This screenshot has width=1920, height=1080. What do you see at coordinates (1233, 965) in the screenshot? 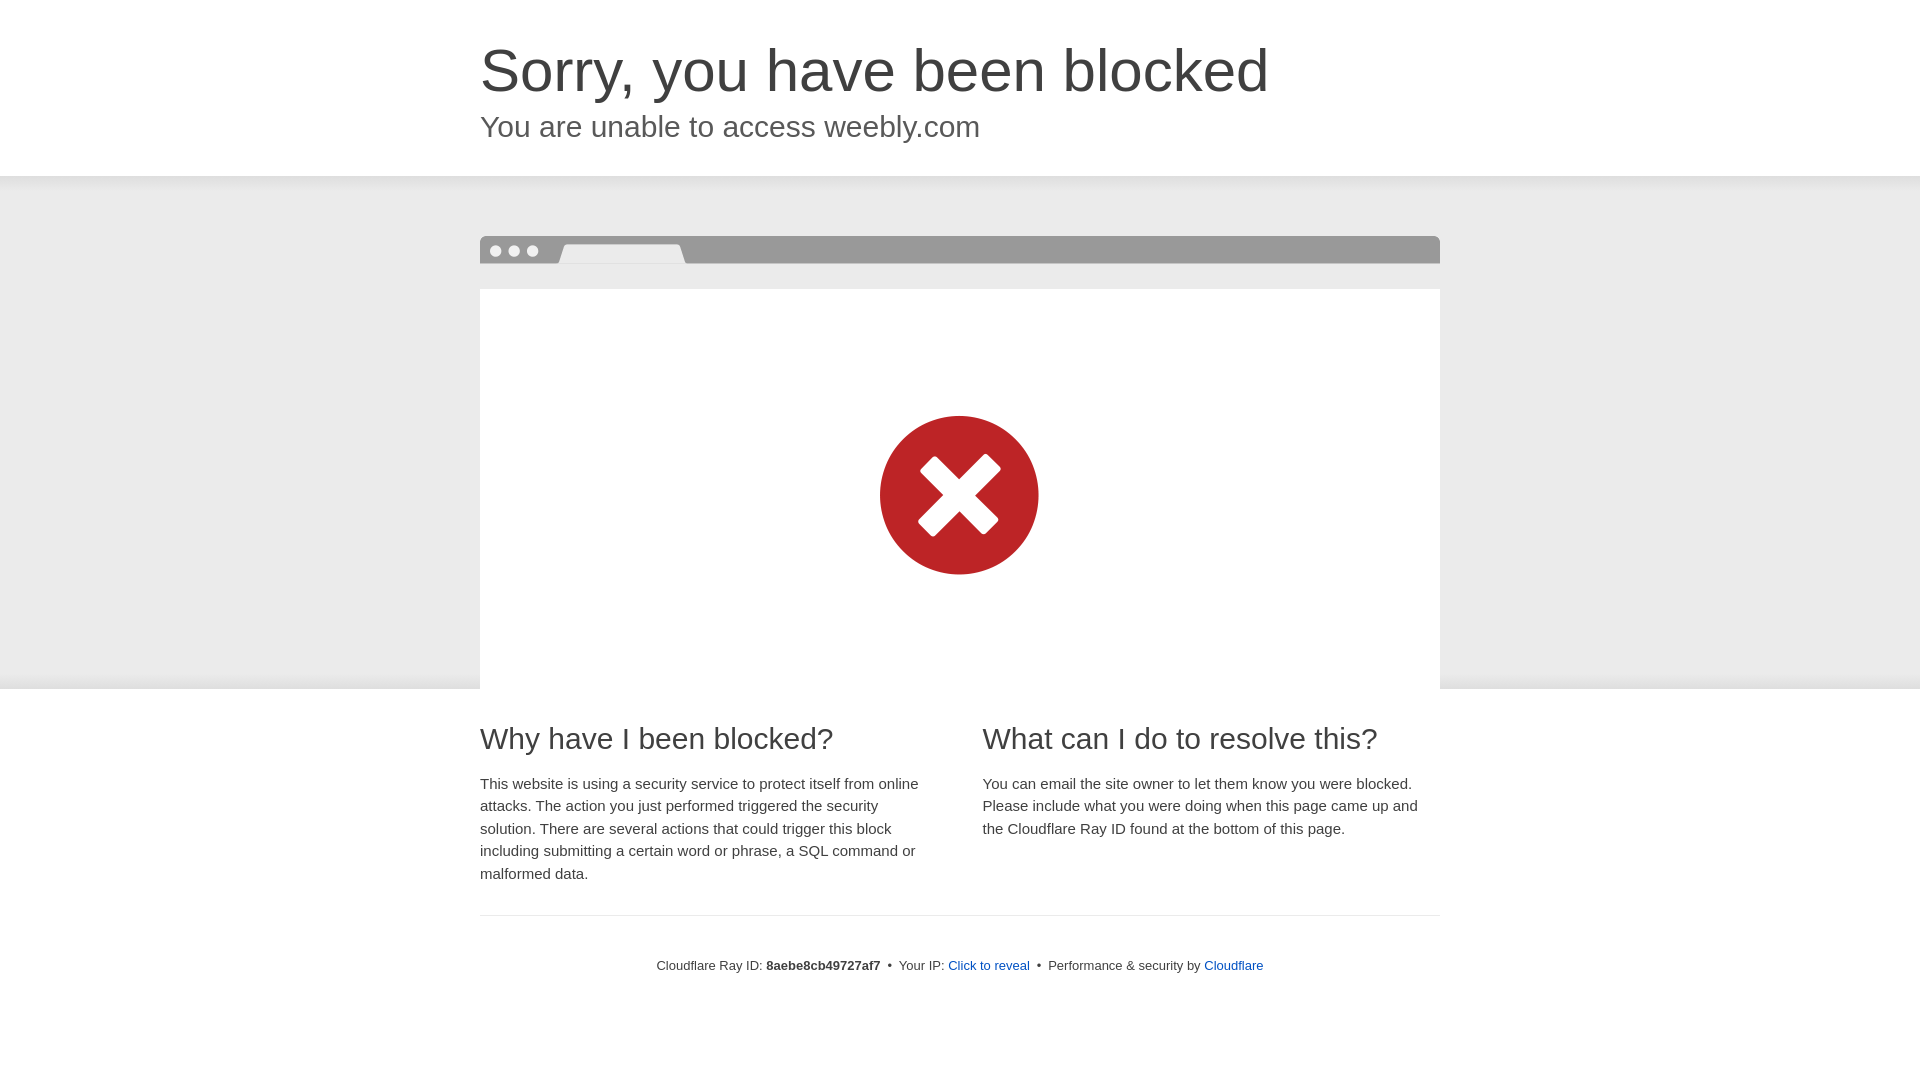
I see `Cloudflare` at bounding box center [1233, 965].